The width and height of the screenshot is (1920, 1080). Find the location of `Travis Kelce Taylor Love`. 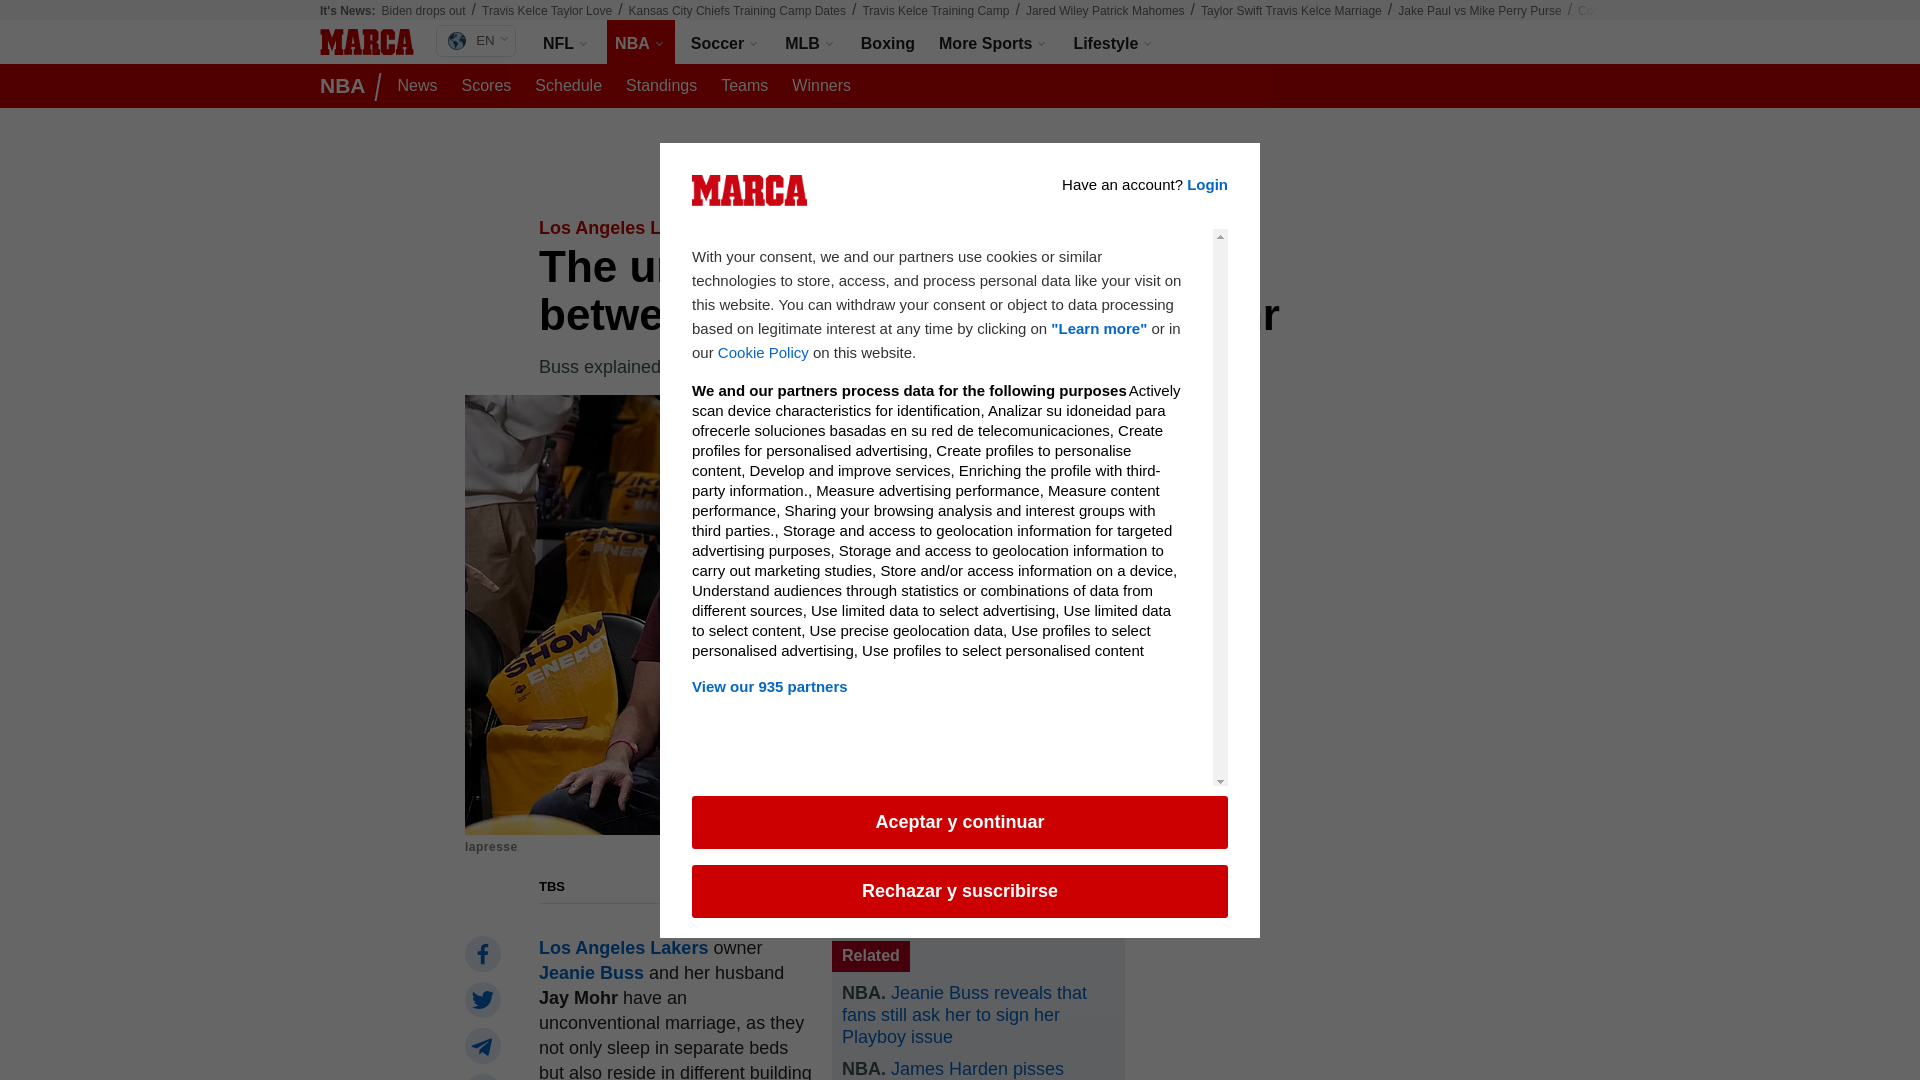

Travis Kelce Taylor Love is located at coordinates (546, 11).